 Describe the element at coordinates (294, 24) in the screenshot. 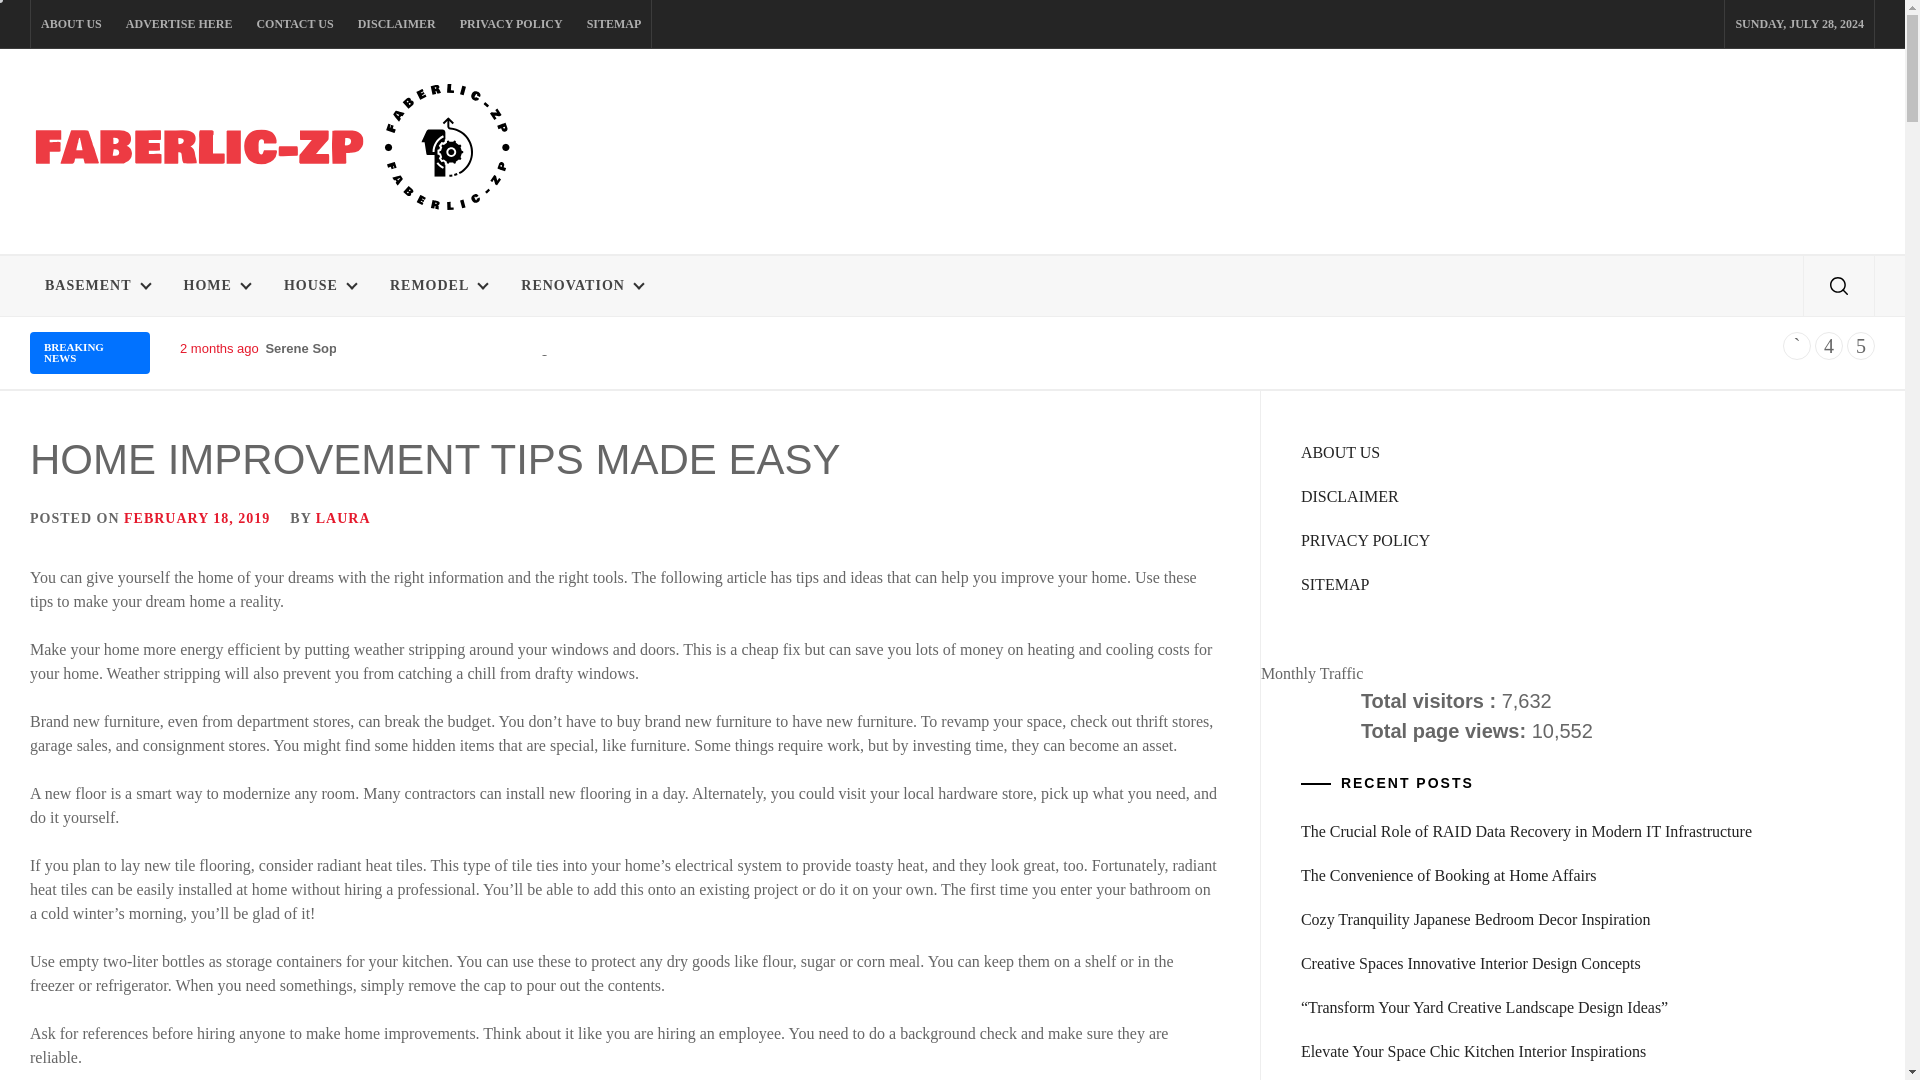

I see `CONTACT US` at that location.